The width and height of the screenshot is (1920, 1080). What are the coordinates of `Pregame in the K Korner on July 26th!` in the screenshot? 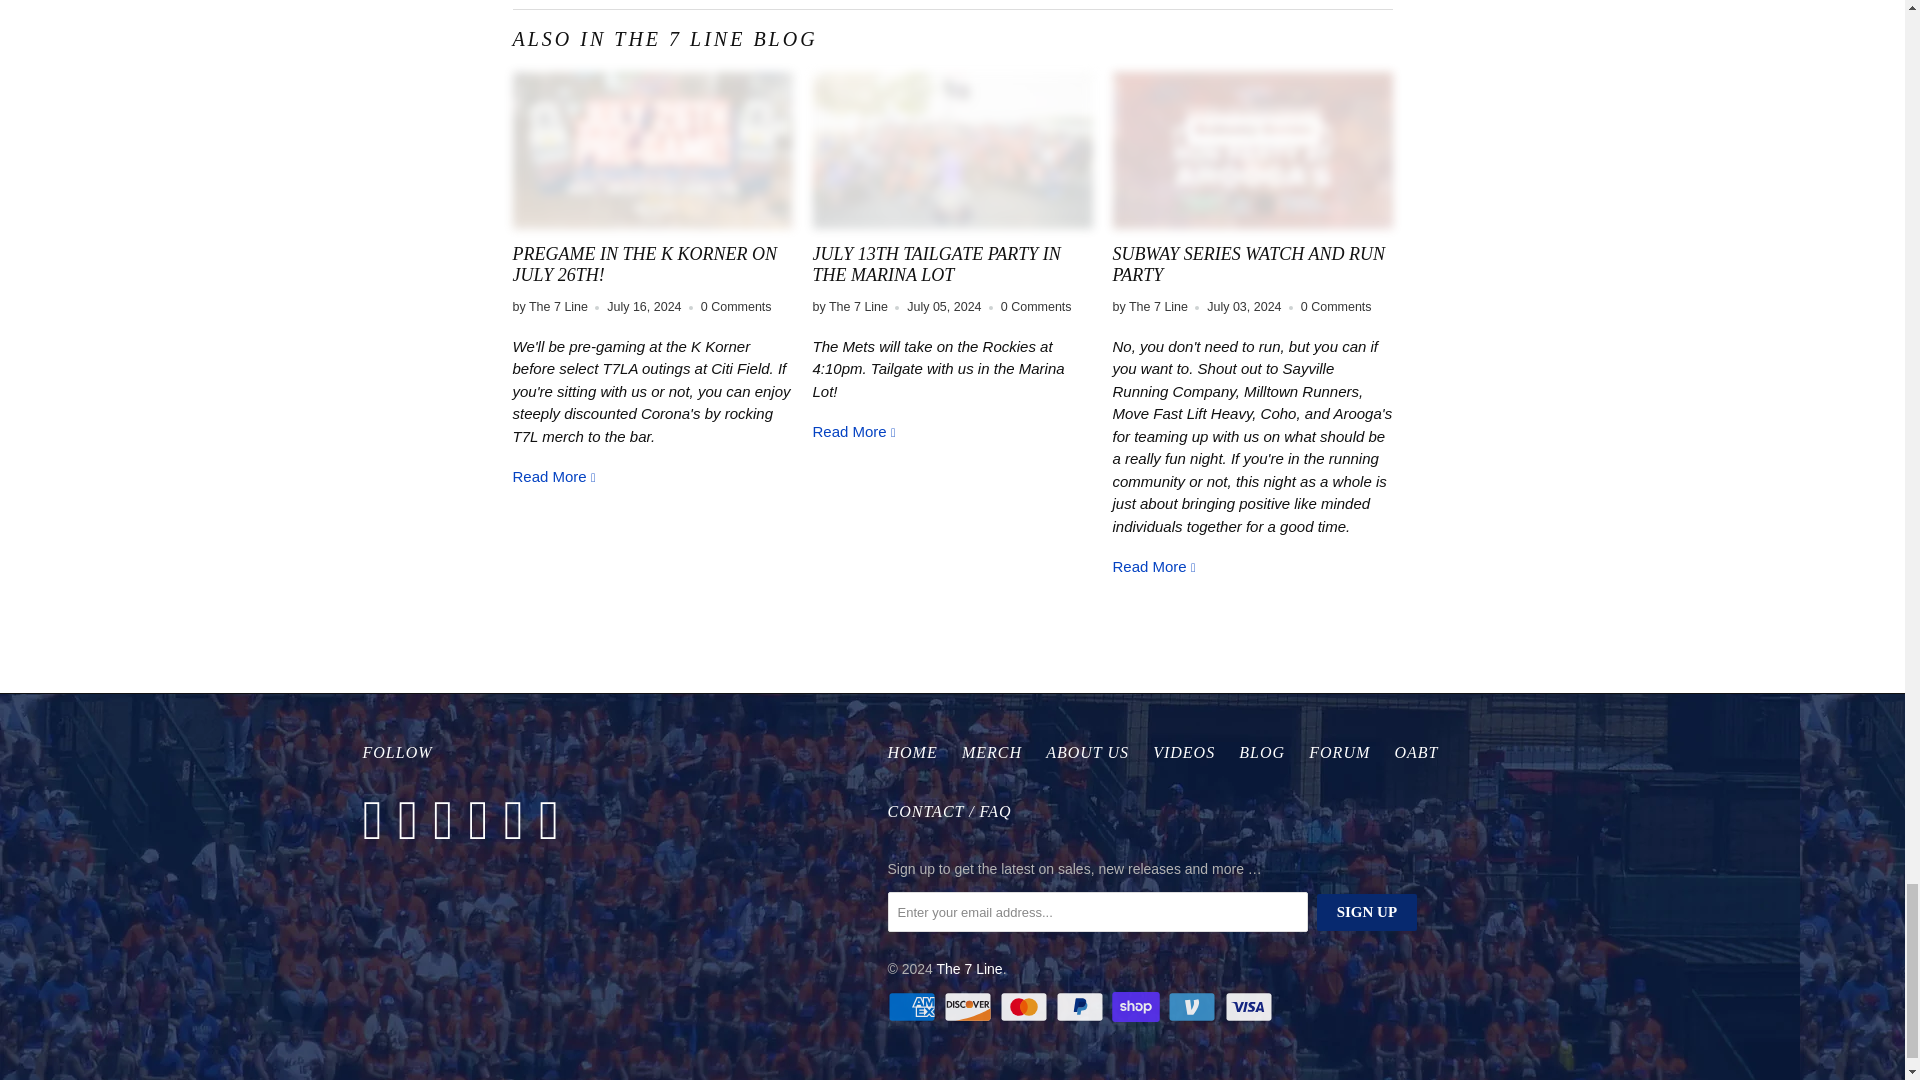 It's located at (644, 265).